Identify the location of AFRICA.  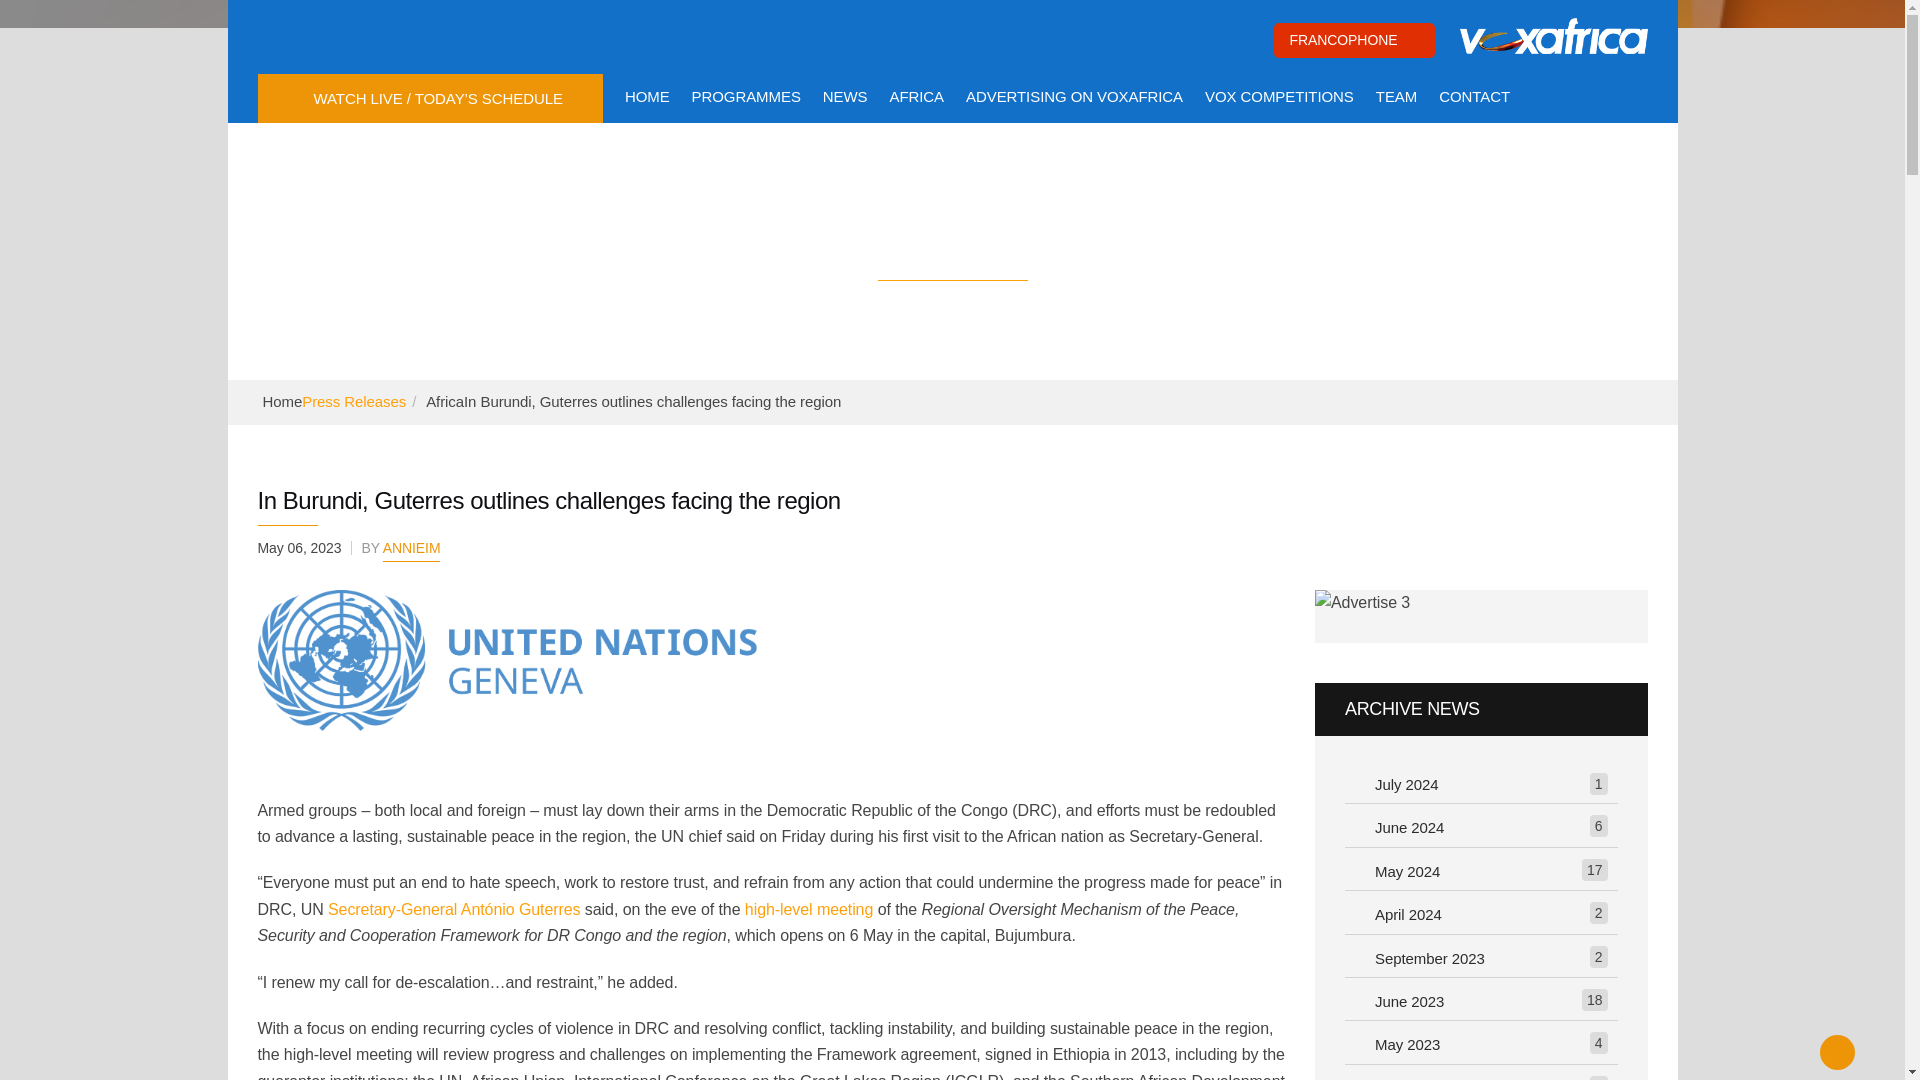
(917, 96).